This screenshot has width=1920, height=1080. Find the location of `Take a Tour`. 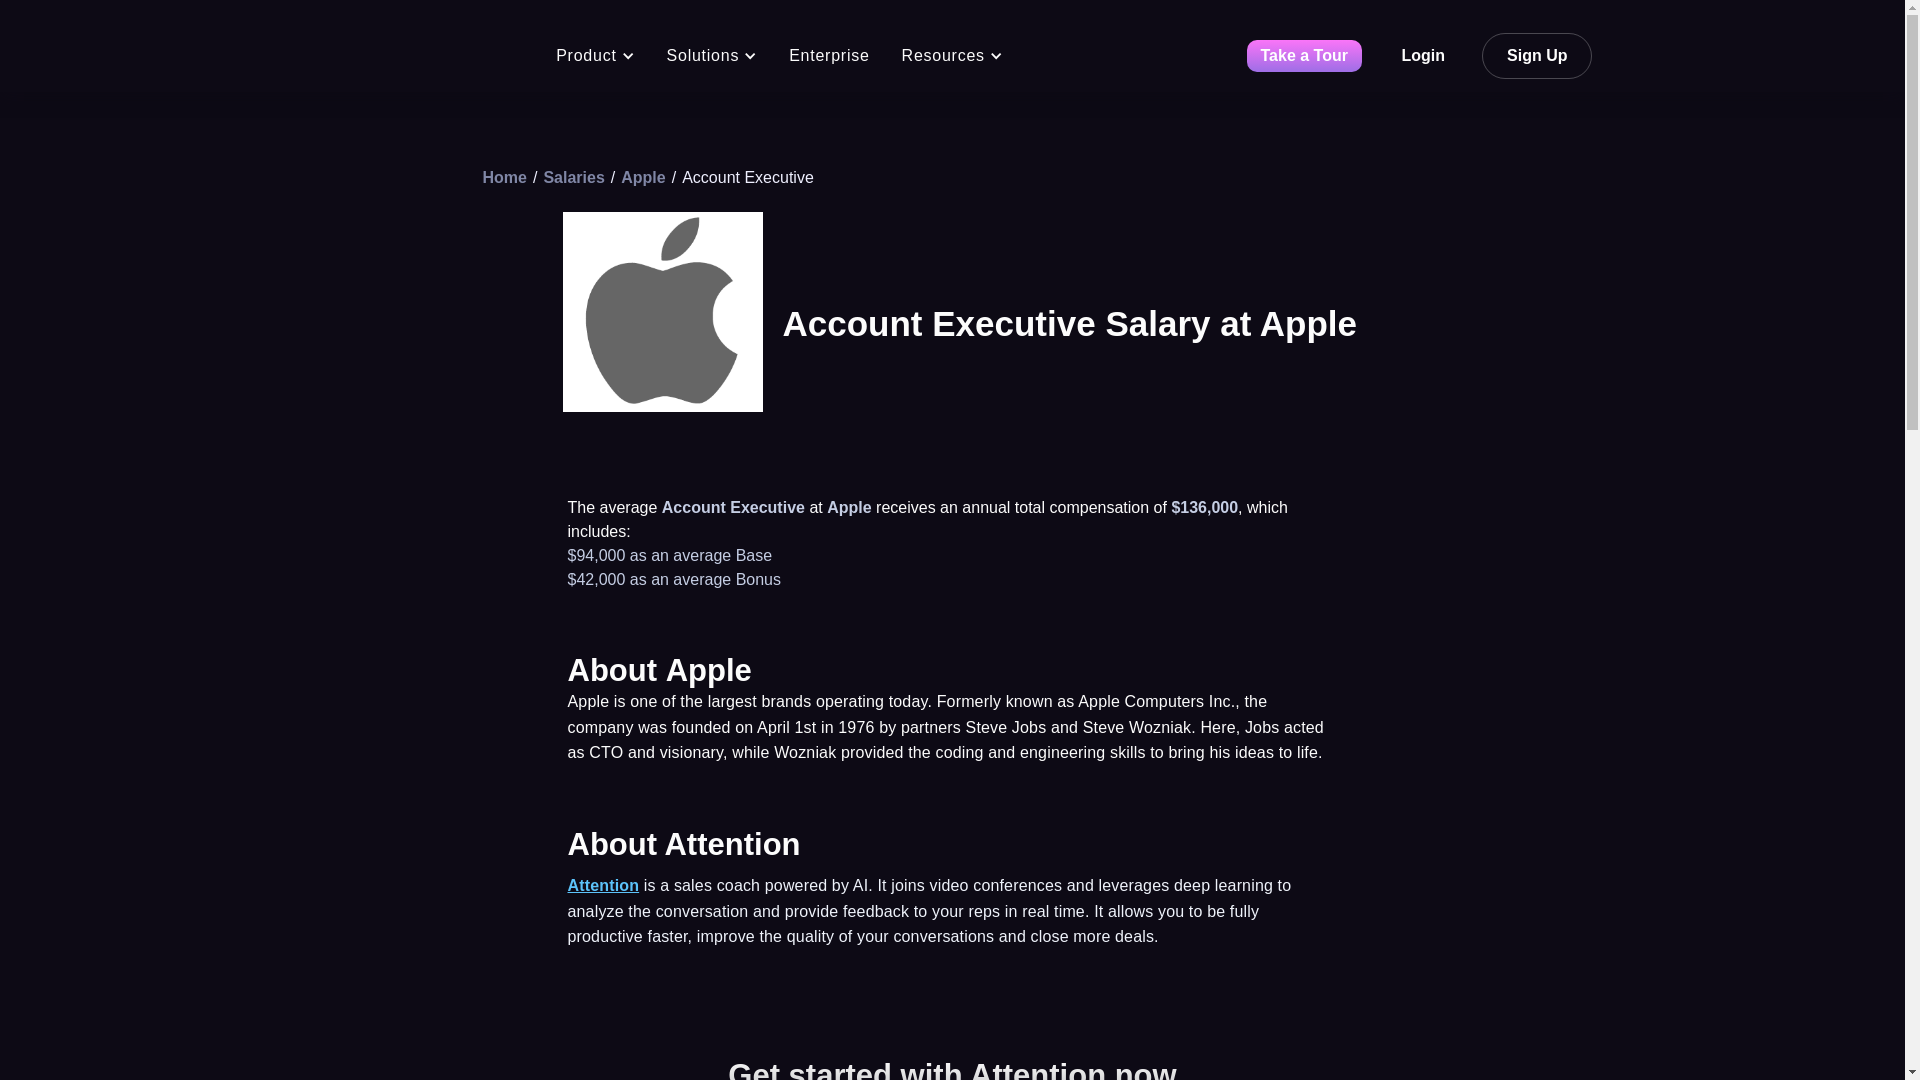

Take a Tour is located at coordinates (1304, 56).